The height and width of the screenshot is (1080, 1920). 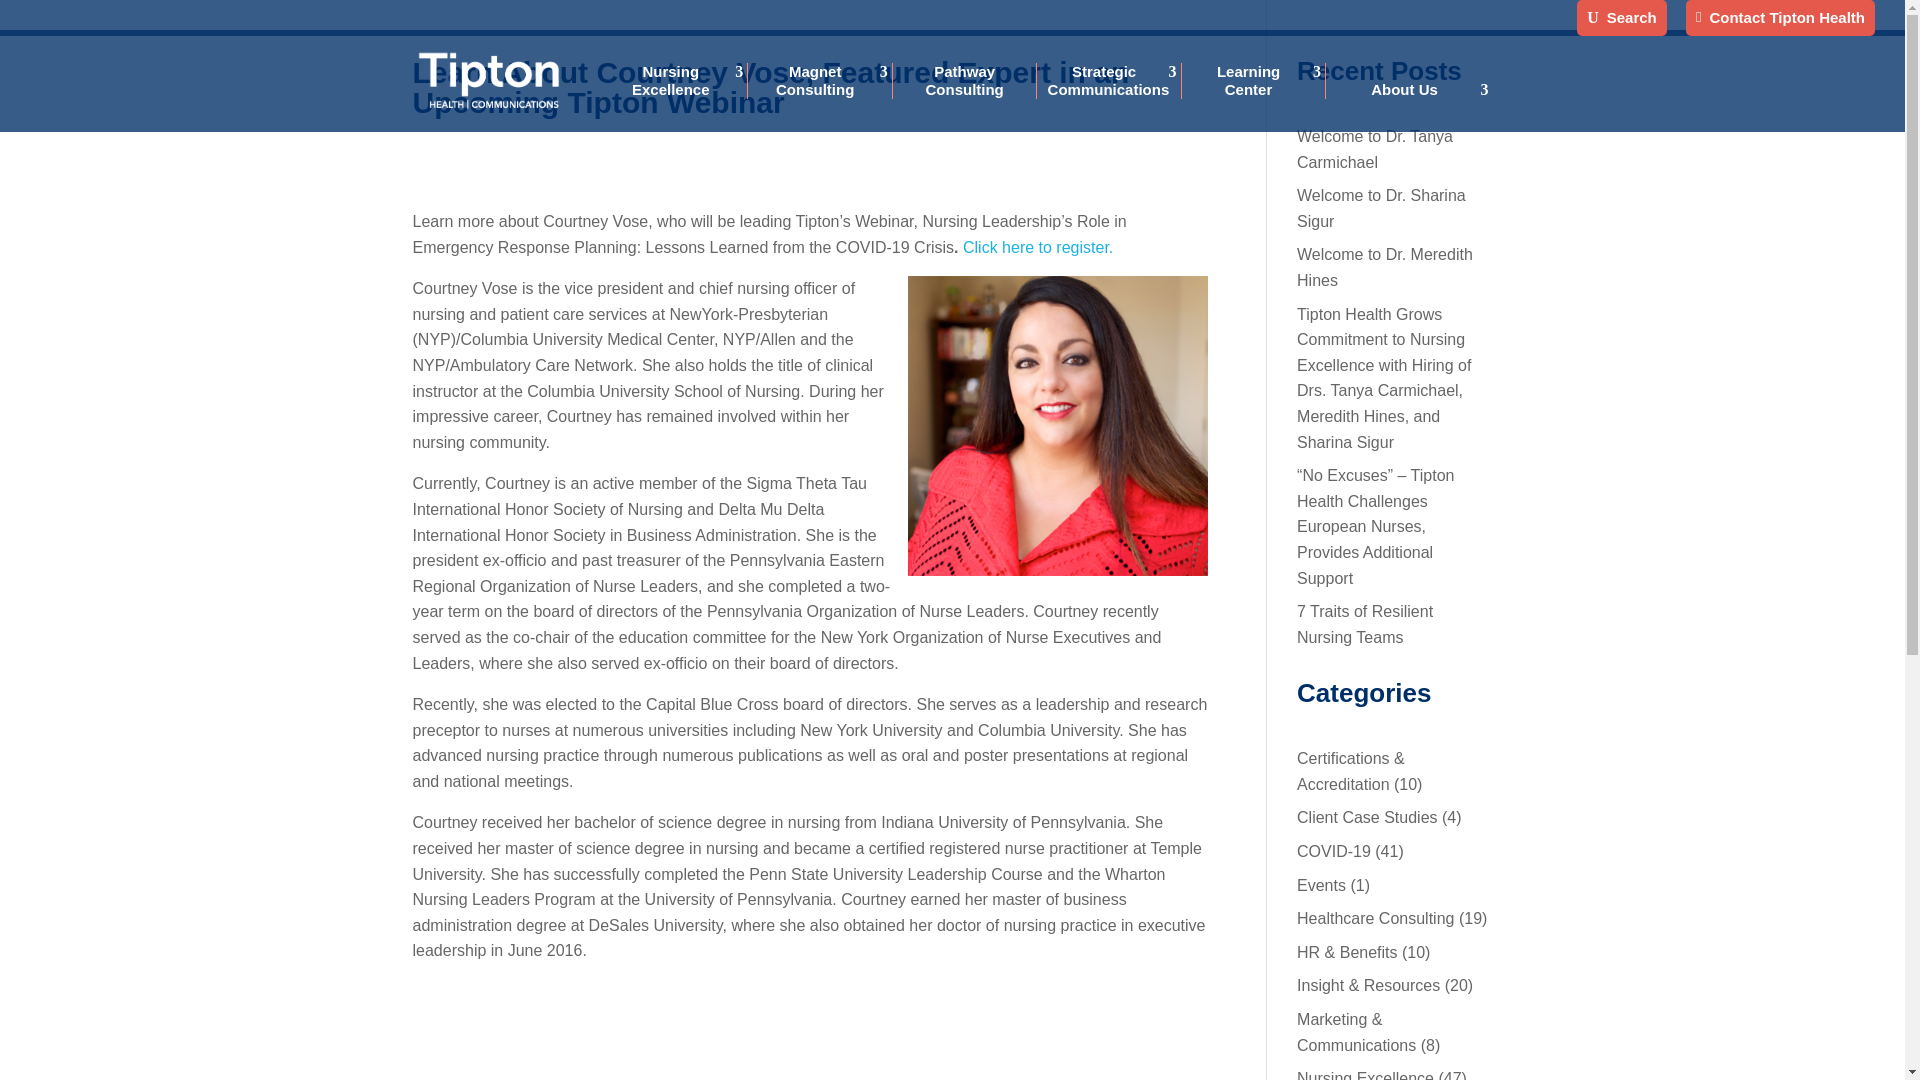 What do you see at coordinates (1115, 80) in the screenshot?
I see `Strategic Communications` at bounding box center [1115, 80].